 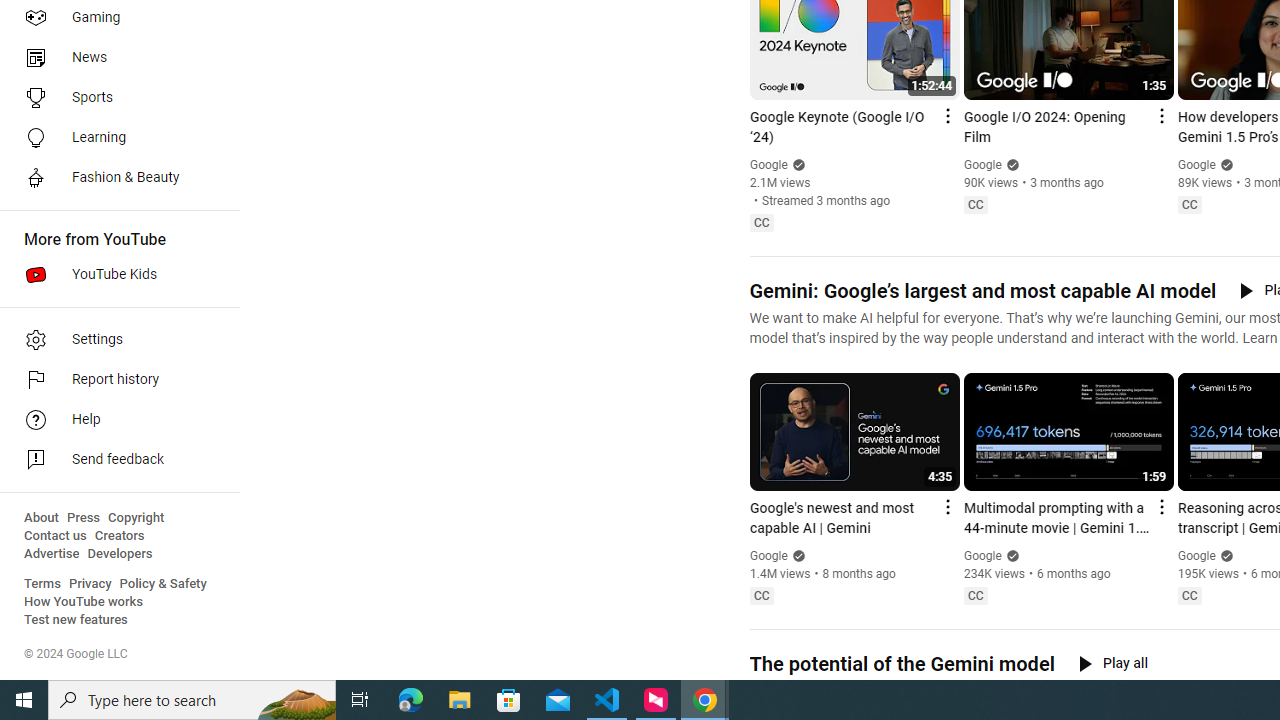 I want to click on Closed captions, so click(x=1189, y=595).